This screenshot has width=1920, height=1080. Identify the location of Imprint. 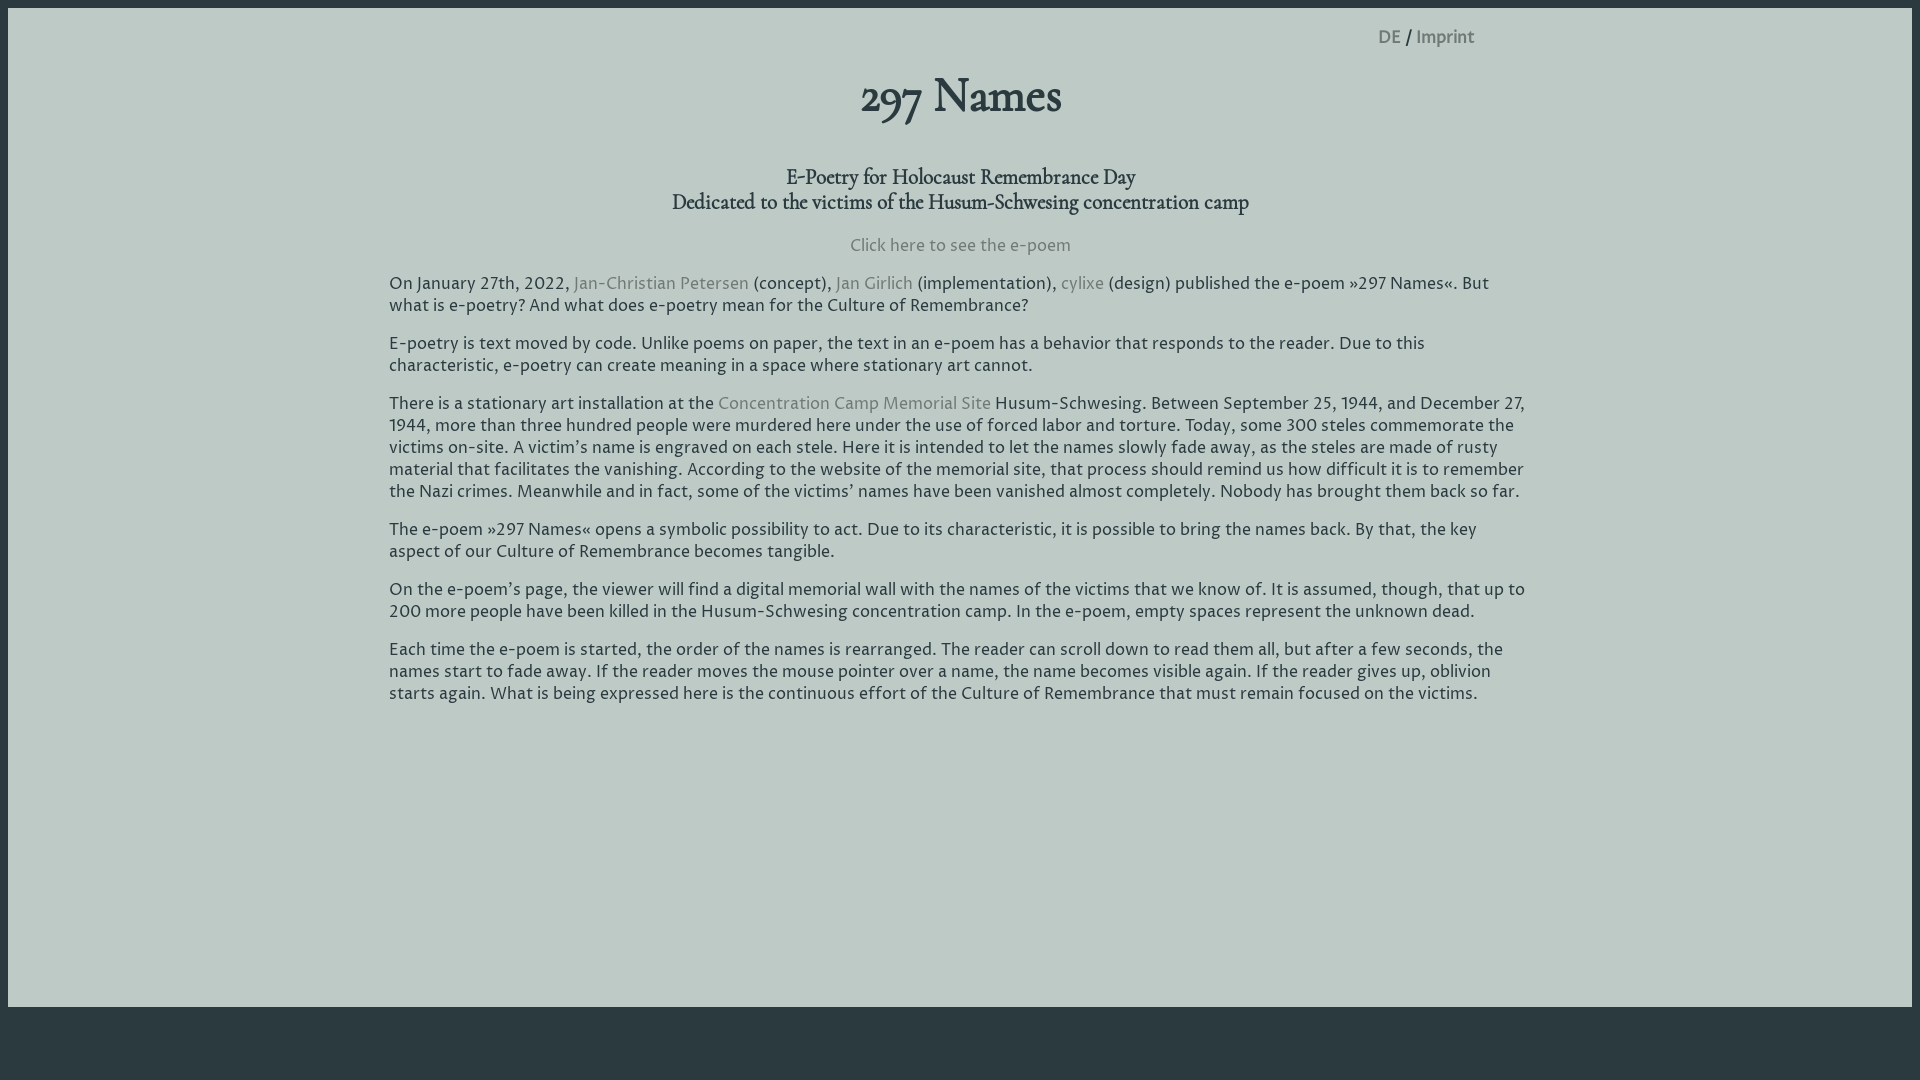
(1445, 38).